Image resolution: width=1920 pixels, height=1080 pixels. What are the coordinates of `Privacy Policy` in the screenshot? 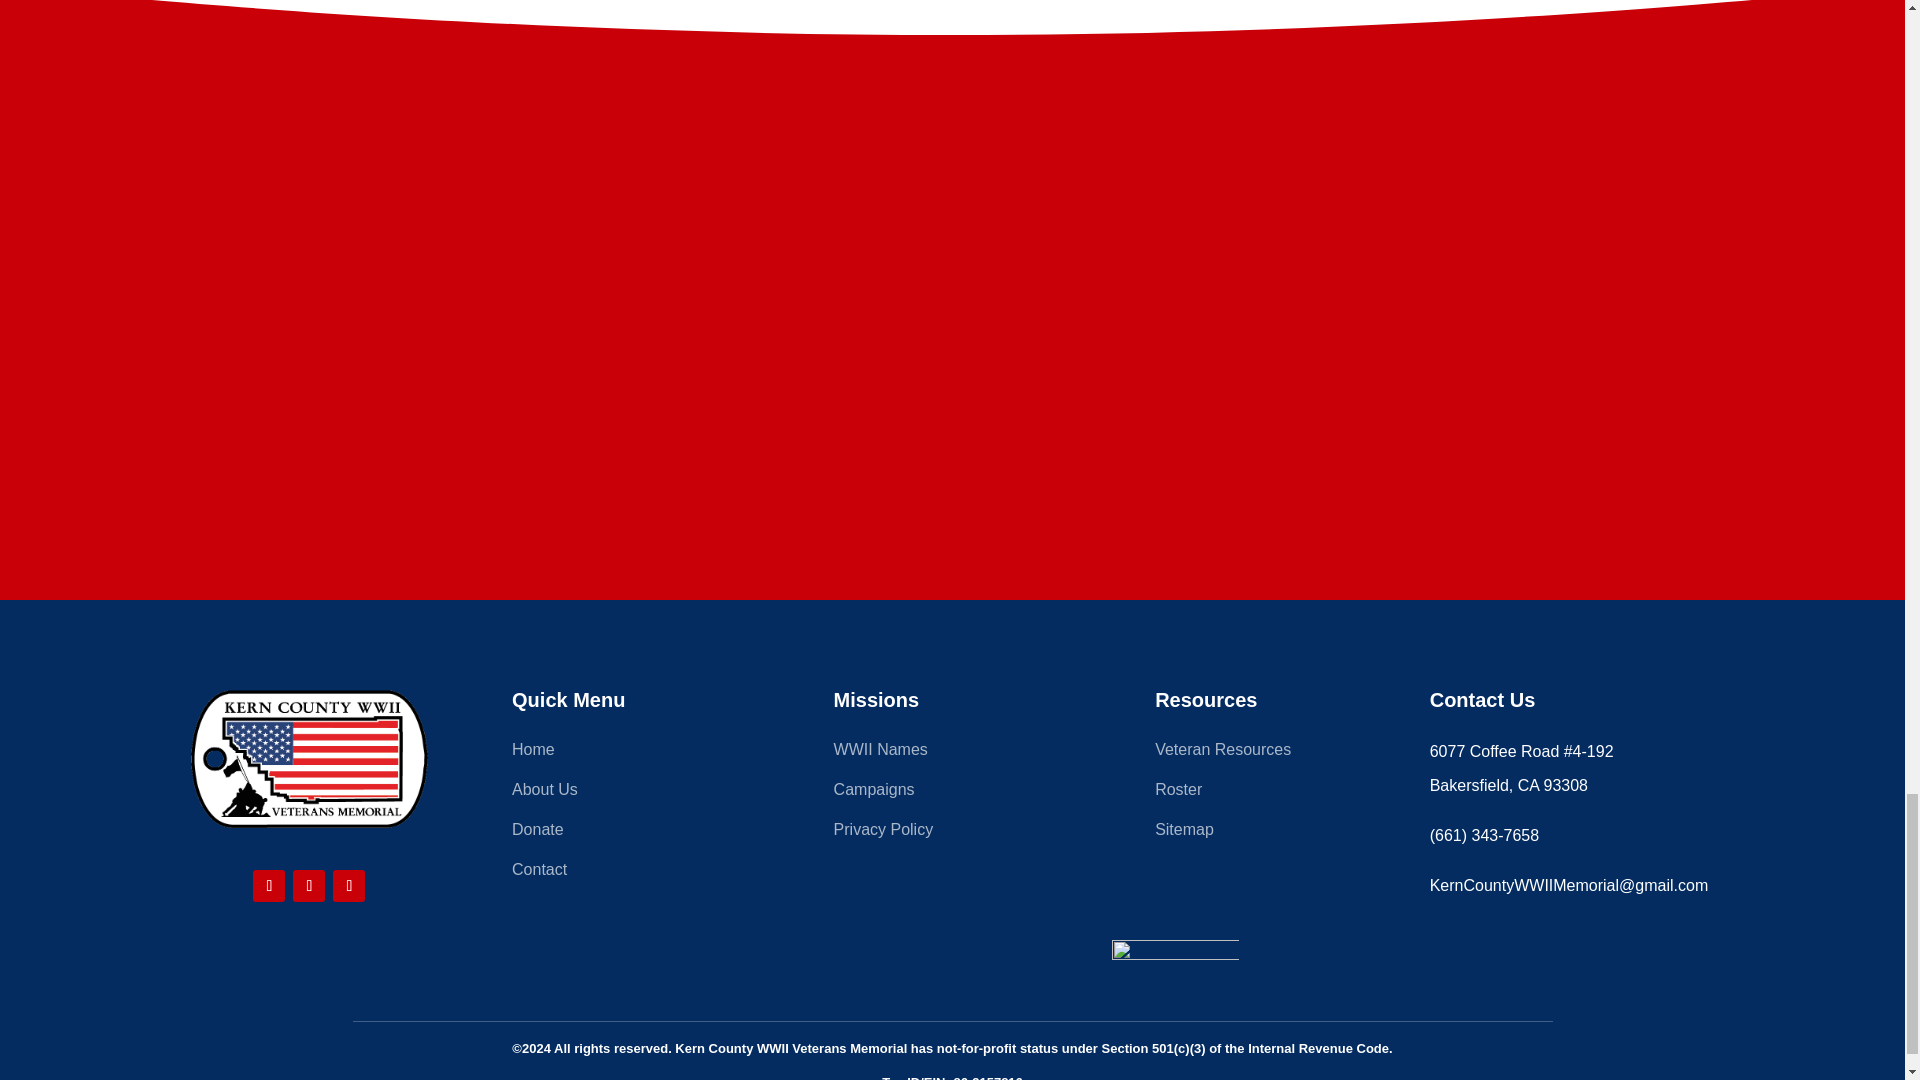 It's located at (952, 833).